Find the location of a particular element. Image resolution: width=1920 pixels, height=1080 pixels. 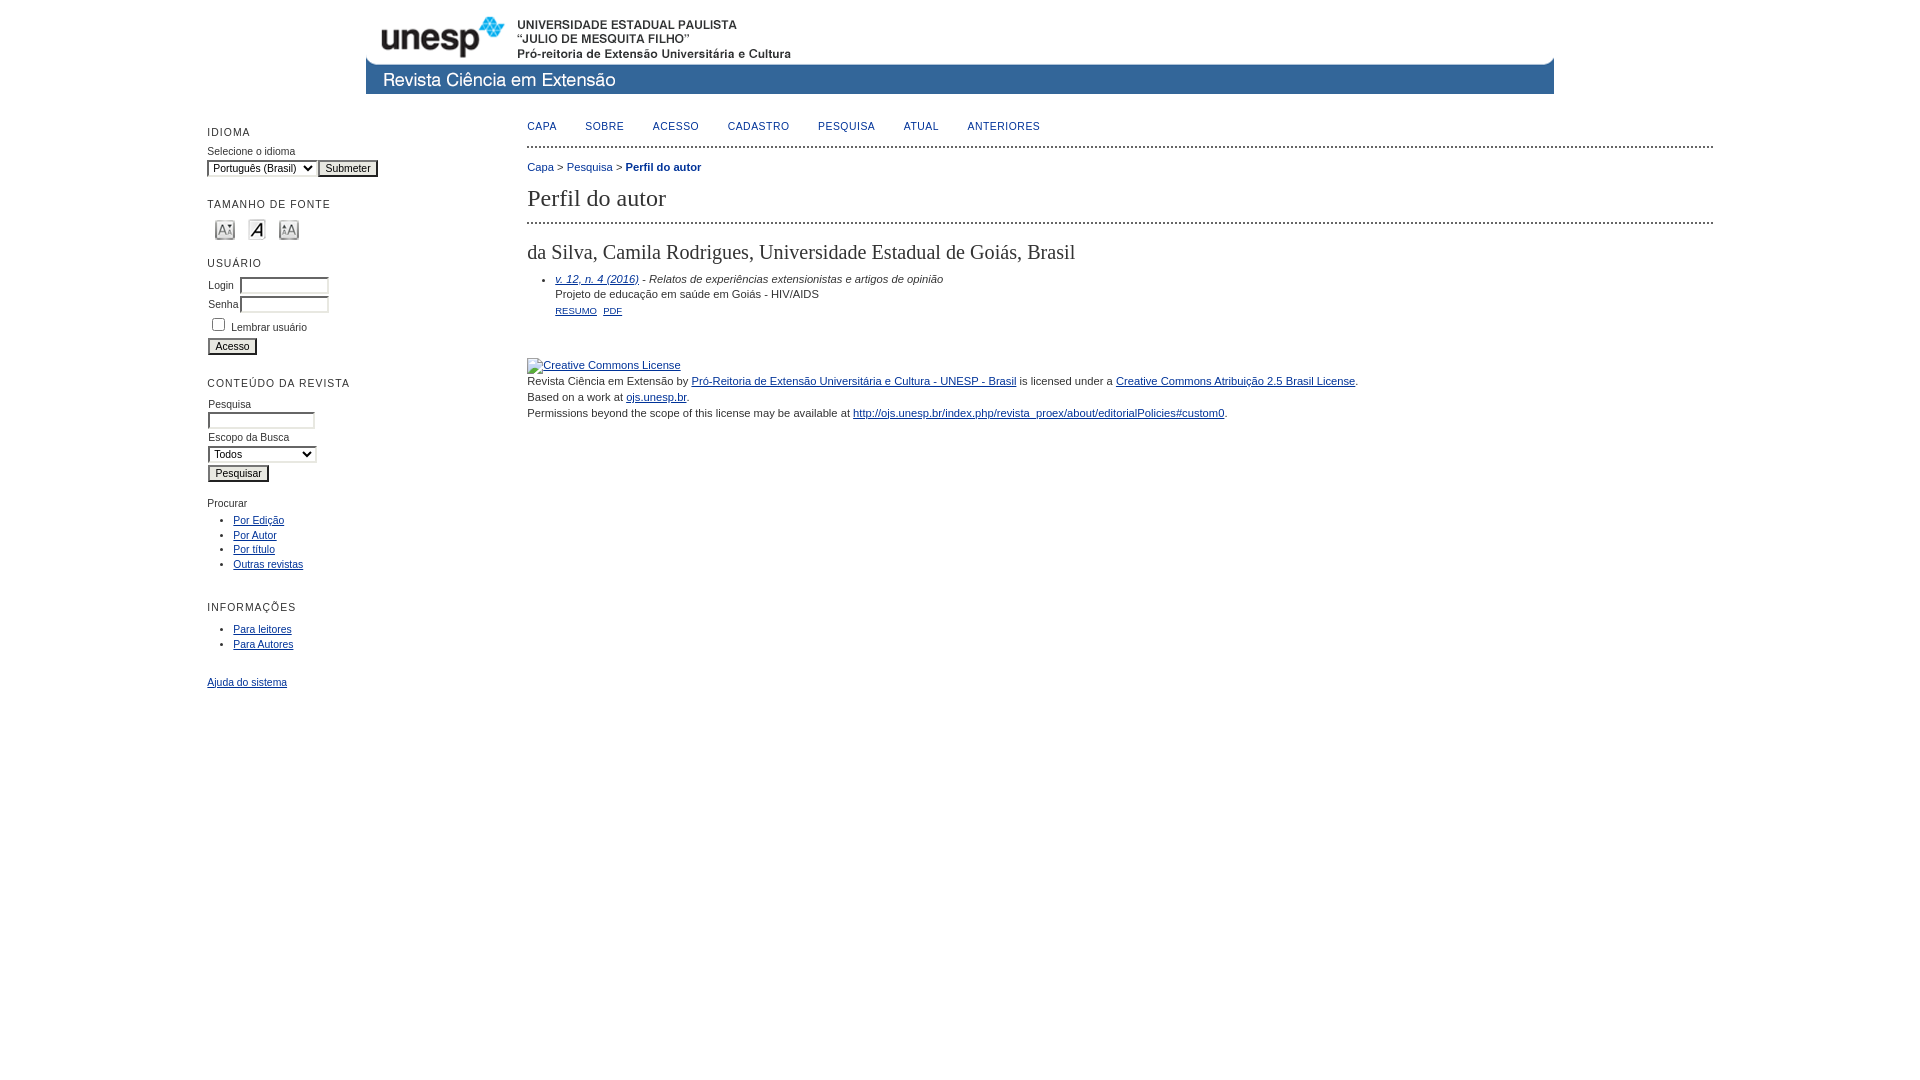

v. 12, n. 4 (2016) is located at coordinates (597, 279).